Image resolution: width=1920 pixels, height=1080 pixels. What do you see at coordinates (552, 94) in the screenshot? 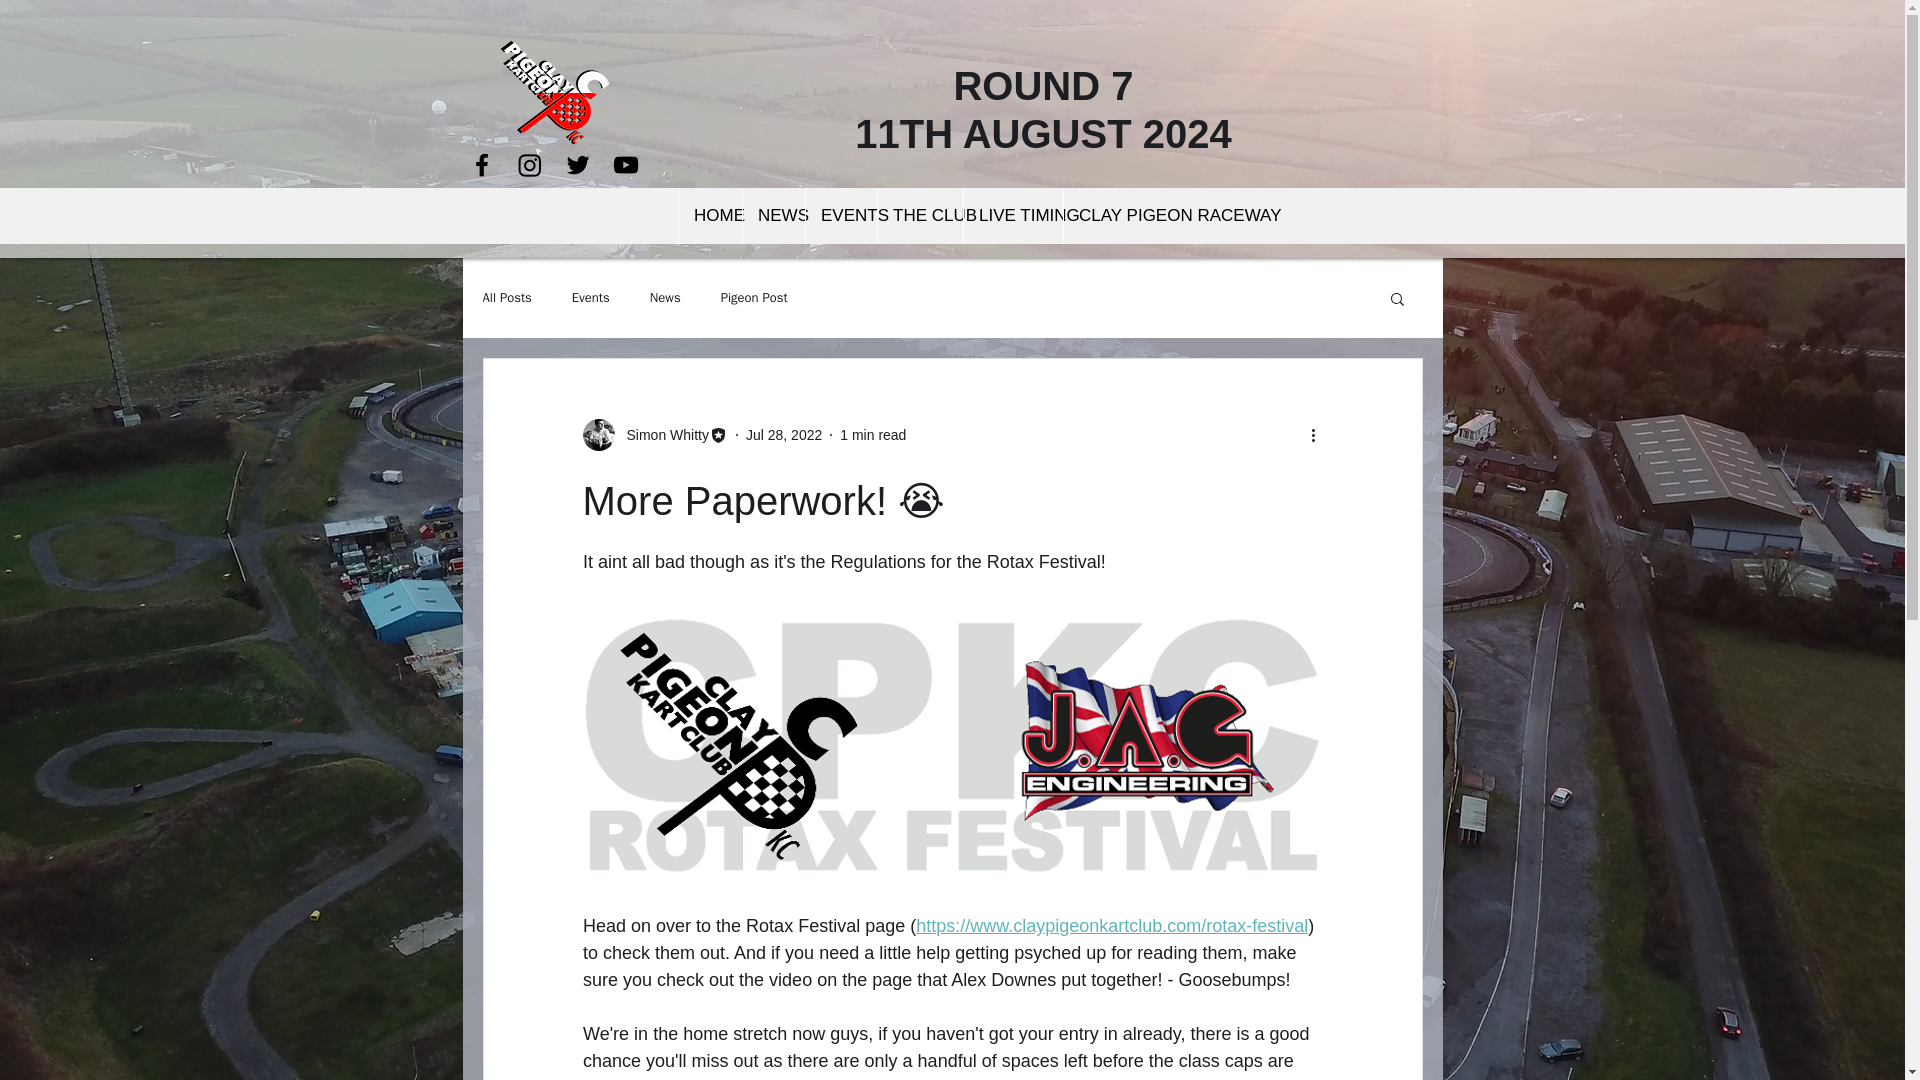
I see `Clay Pigeon Kart Club.png` at bounding box center [552, 94].